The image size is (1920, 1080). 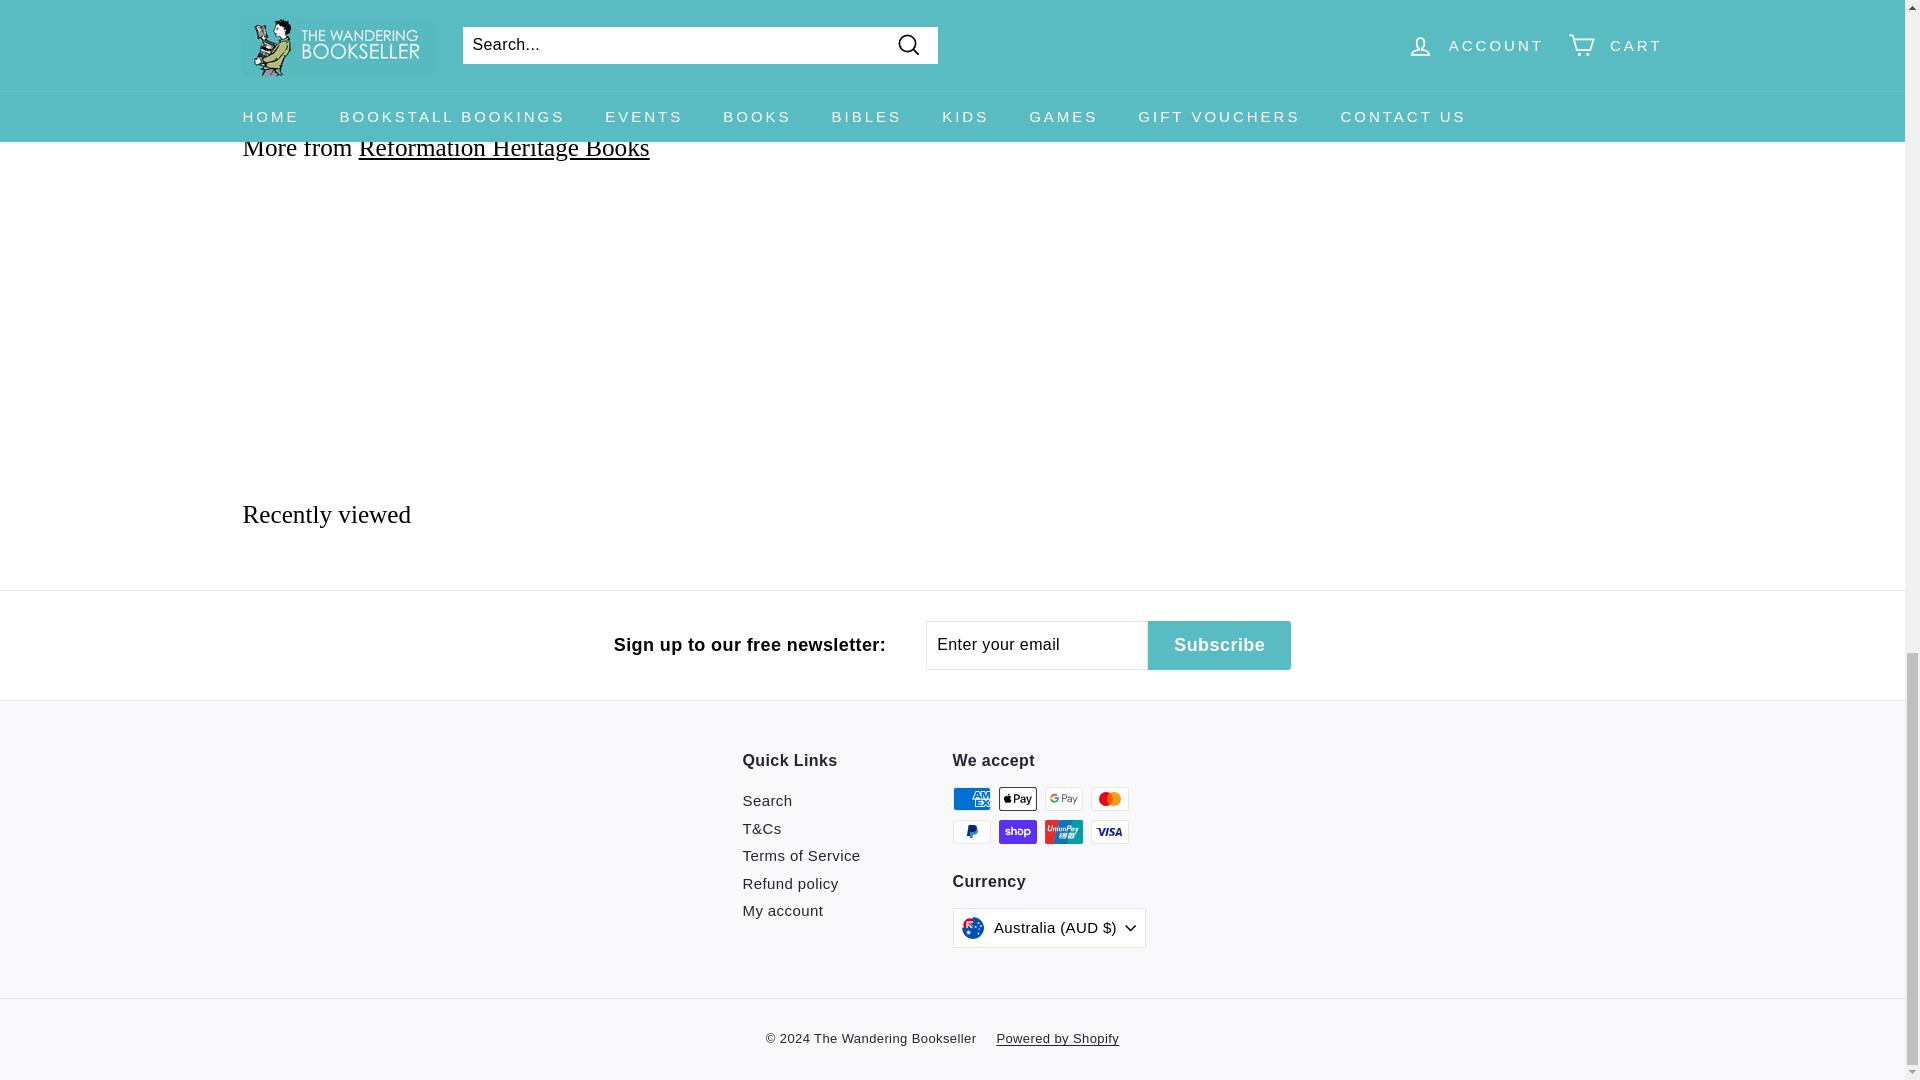 What do you see at coordinates (1017, 831) in the screenshot?
I see `Shop Pay` at bounding box center [1017, 831].